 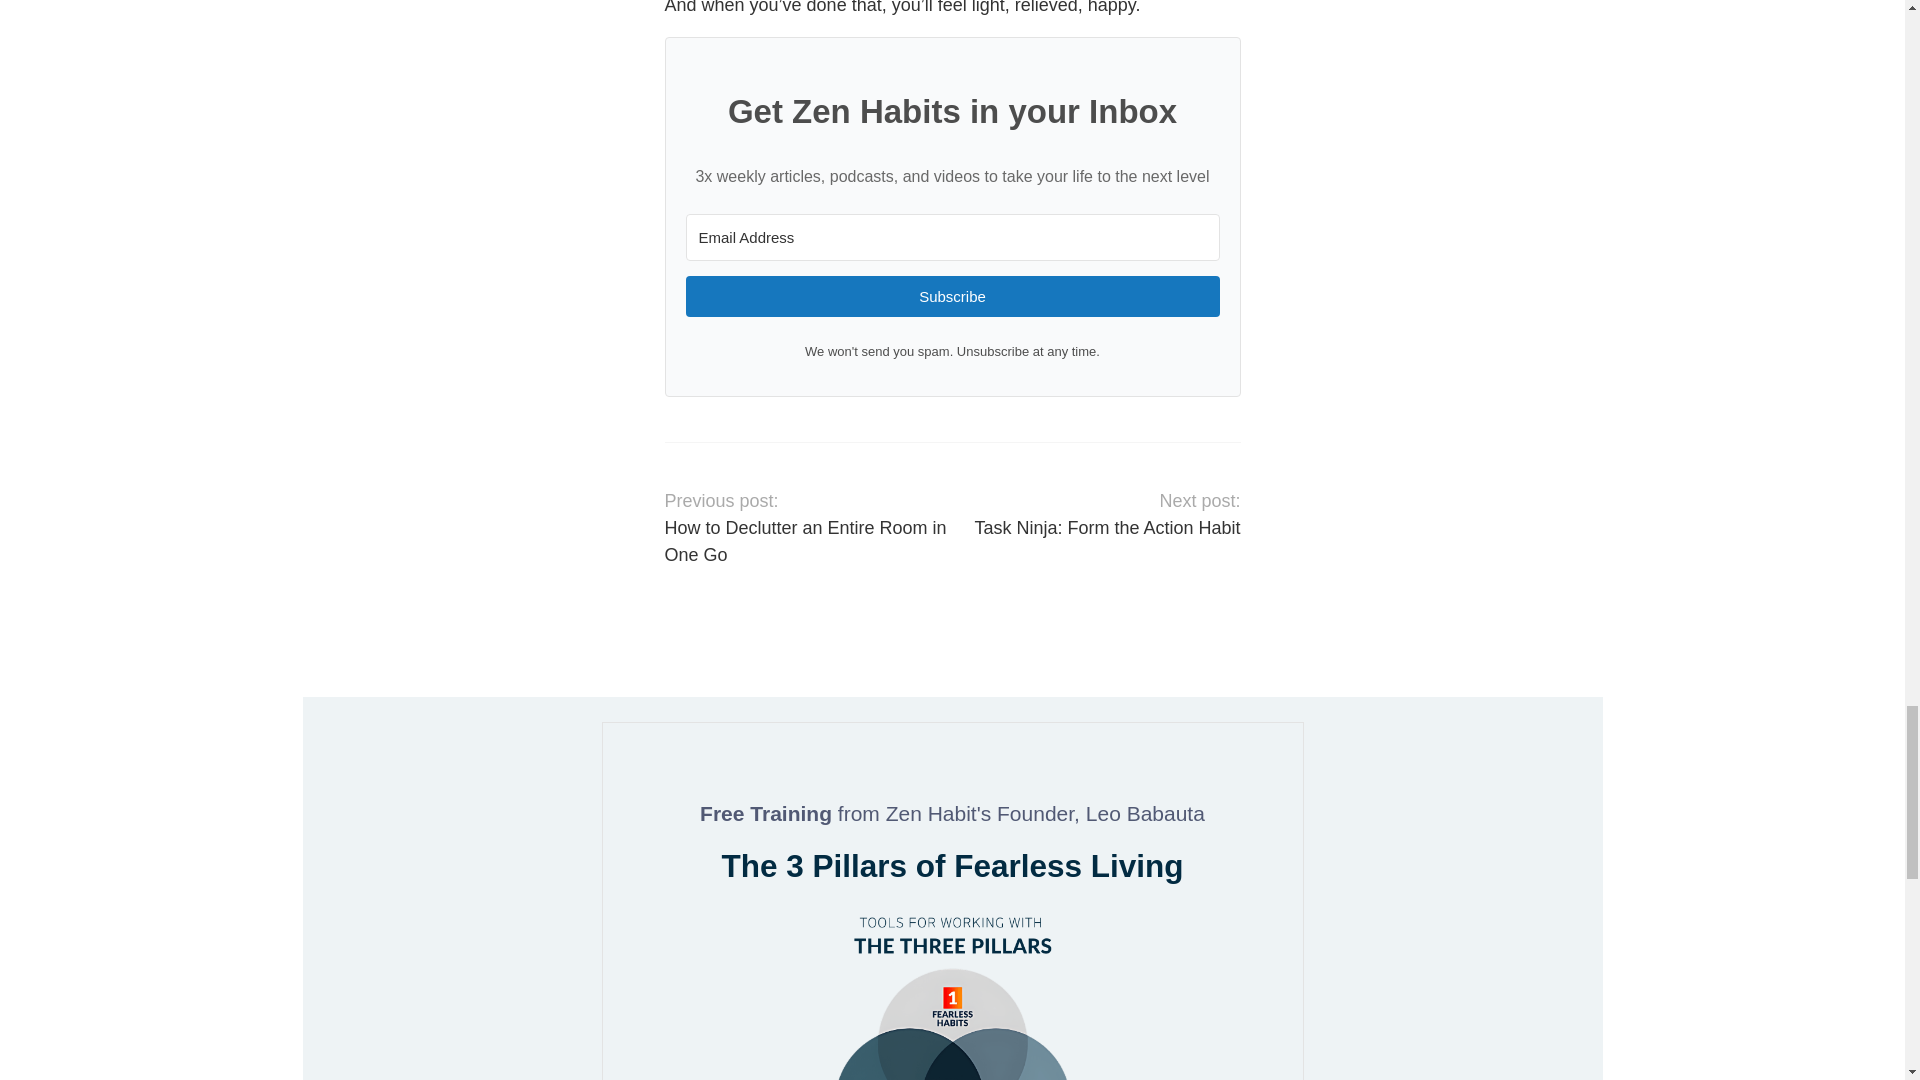 I want to click on Subscribe, so click(x=952, y=296).